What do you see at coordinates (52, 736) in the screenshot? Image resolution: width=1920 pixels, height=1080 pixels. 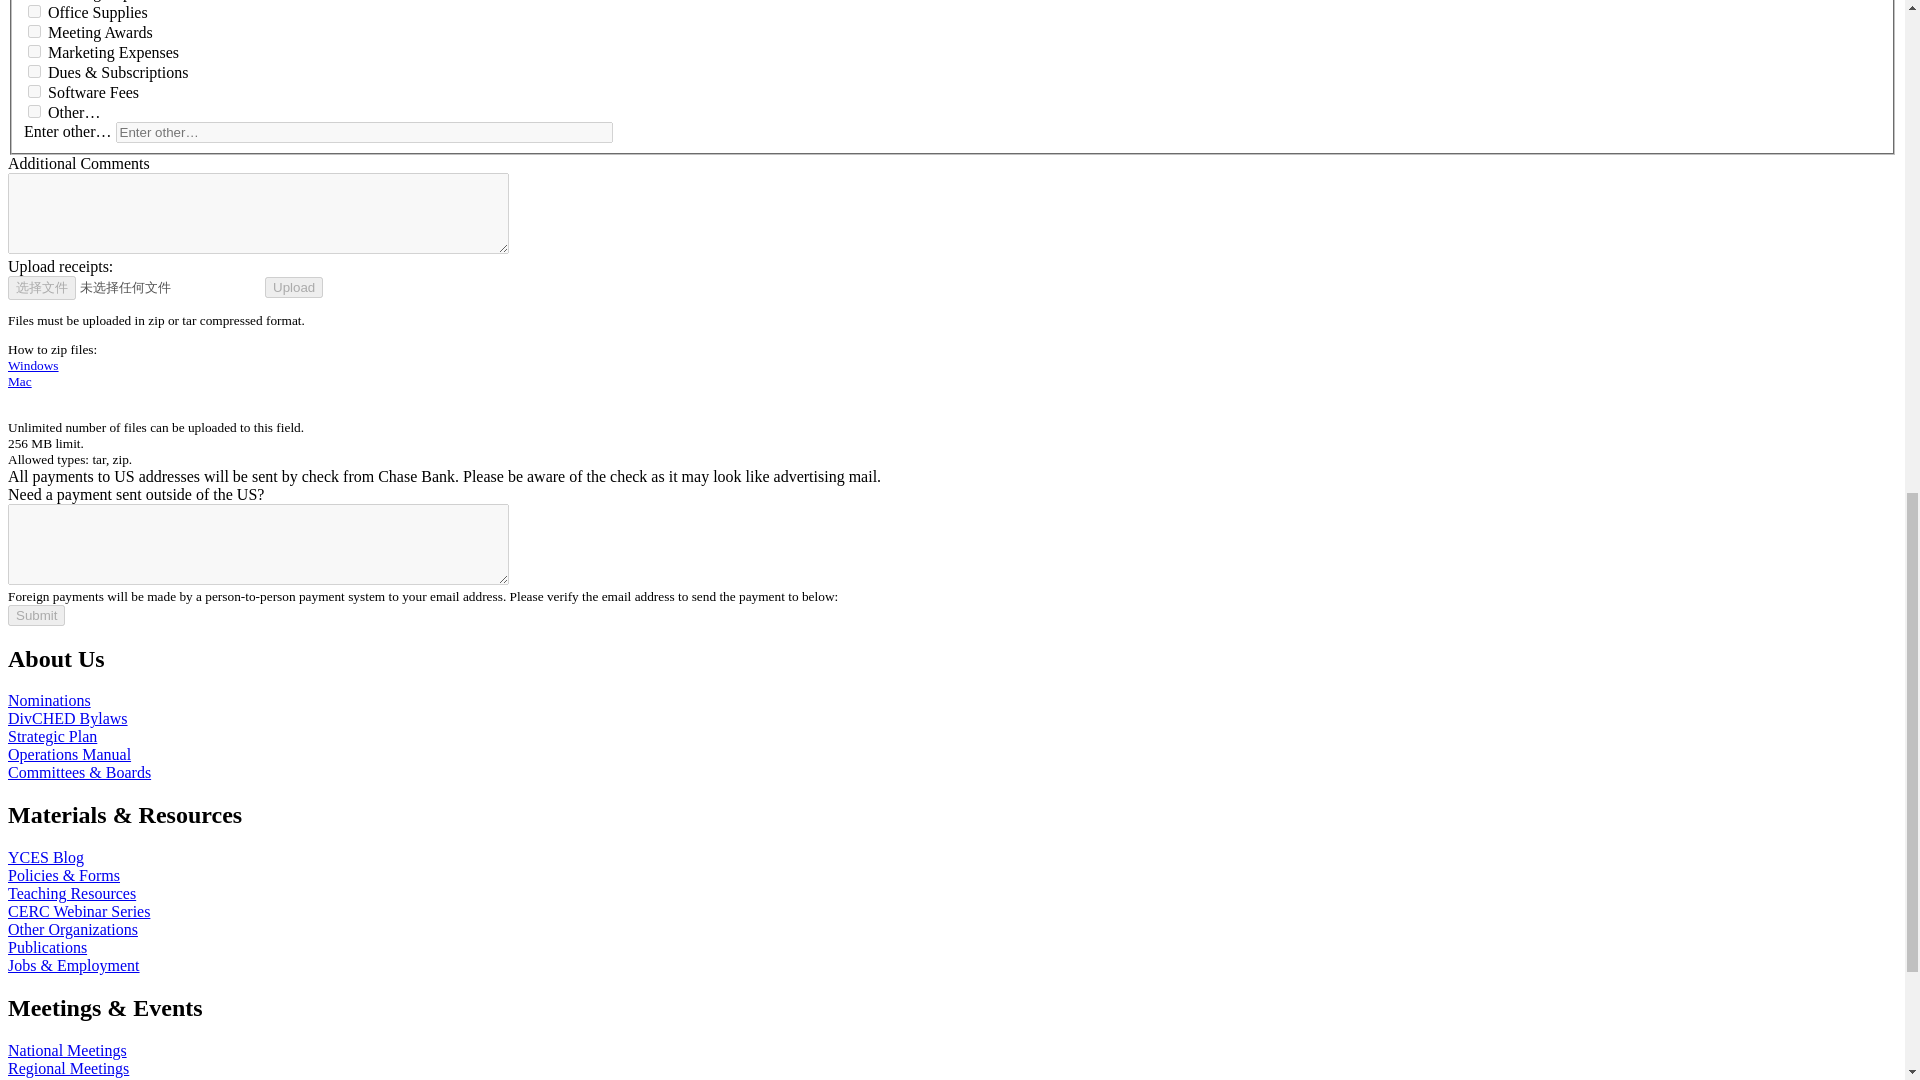 I see `Strategic Plan` at bounding box center [52, 736].